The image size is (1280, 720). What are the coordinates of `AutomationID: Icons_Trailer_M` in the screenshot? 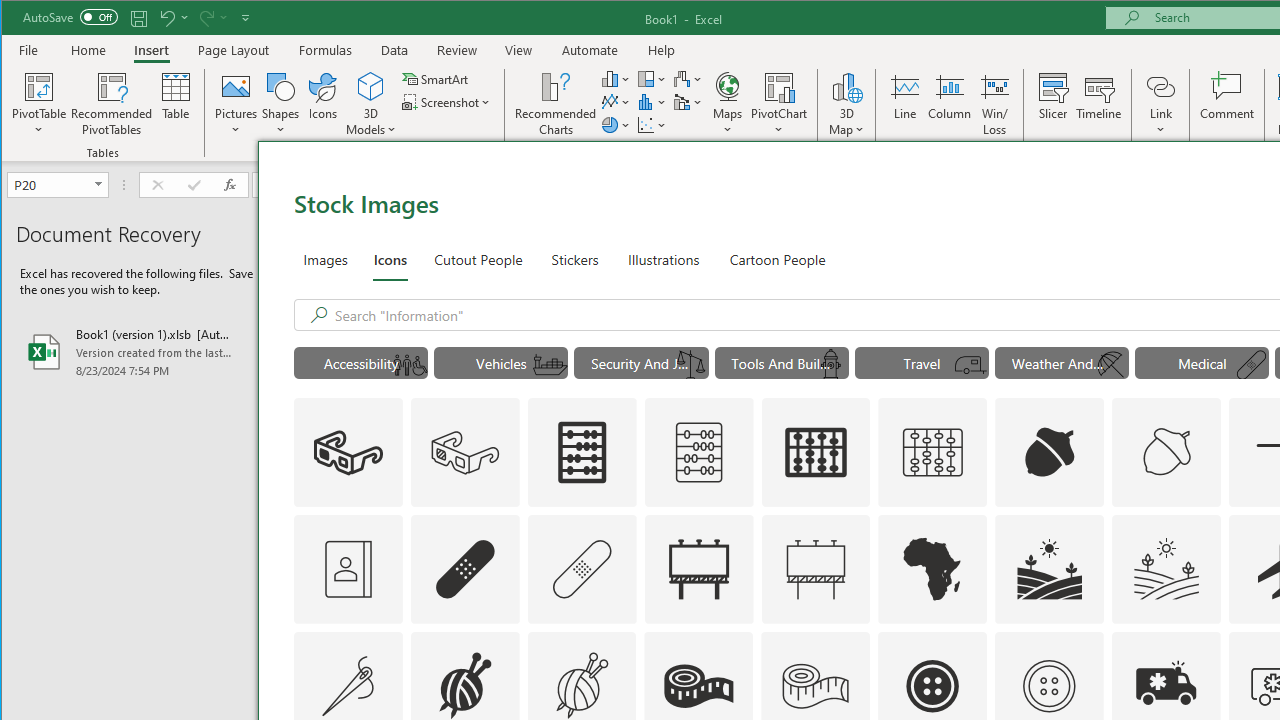 It's located at (971, 365).